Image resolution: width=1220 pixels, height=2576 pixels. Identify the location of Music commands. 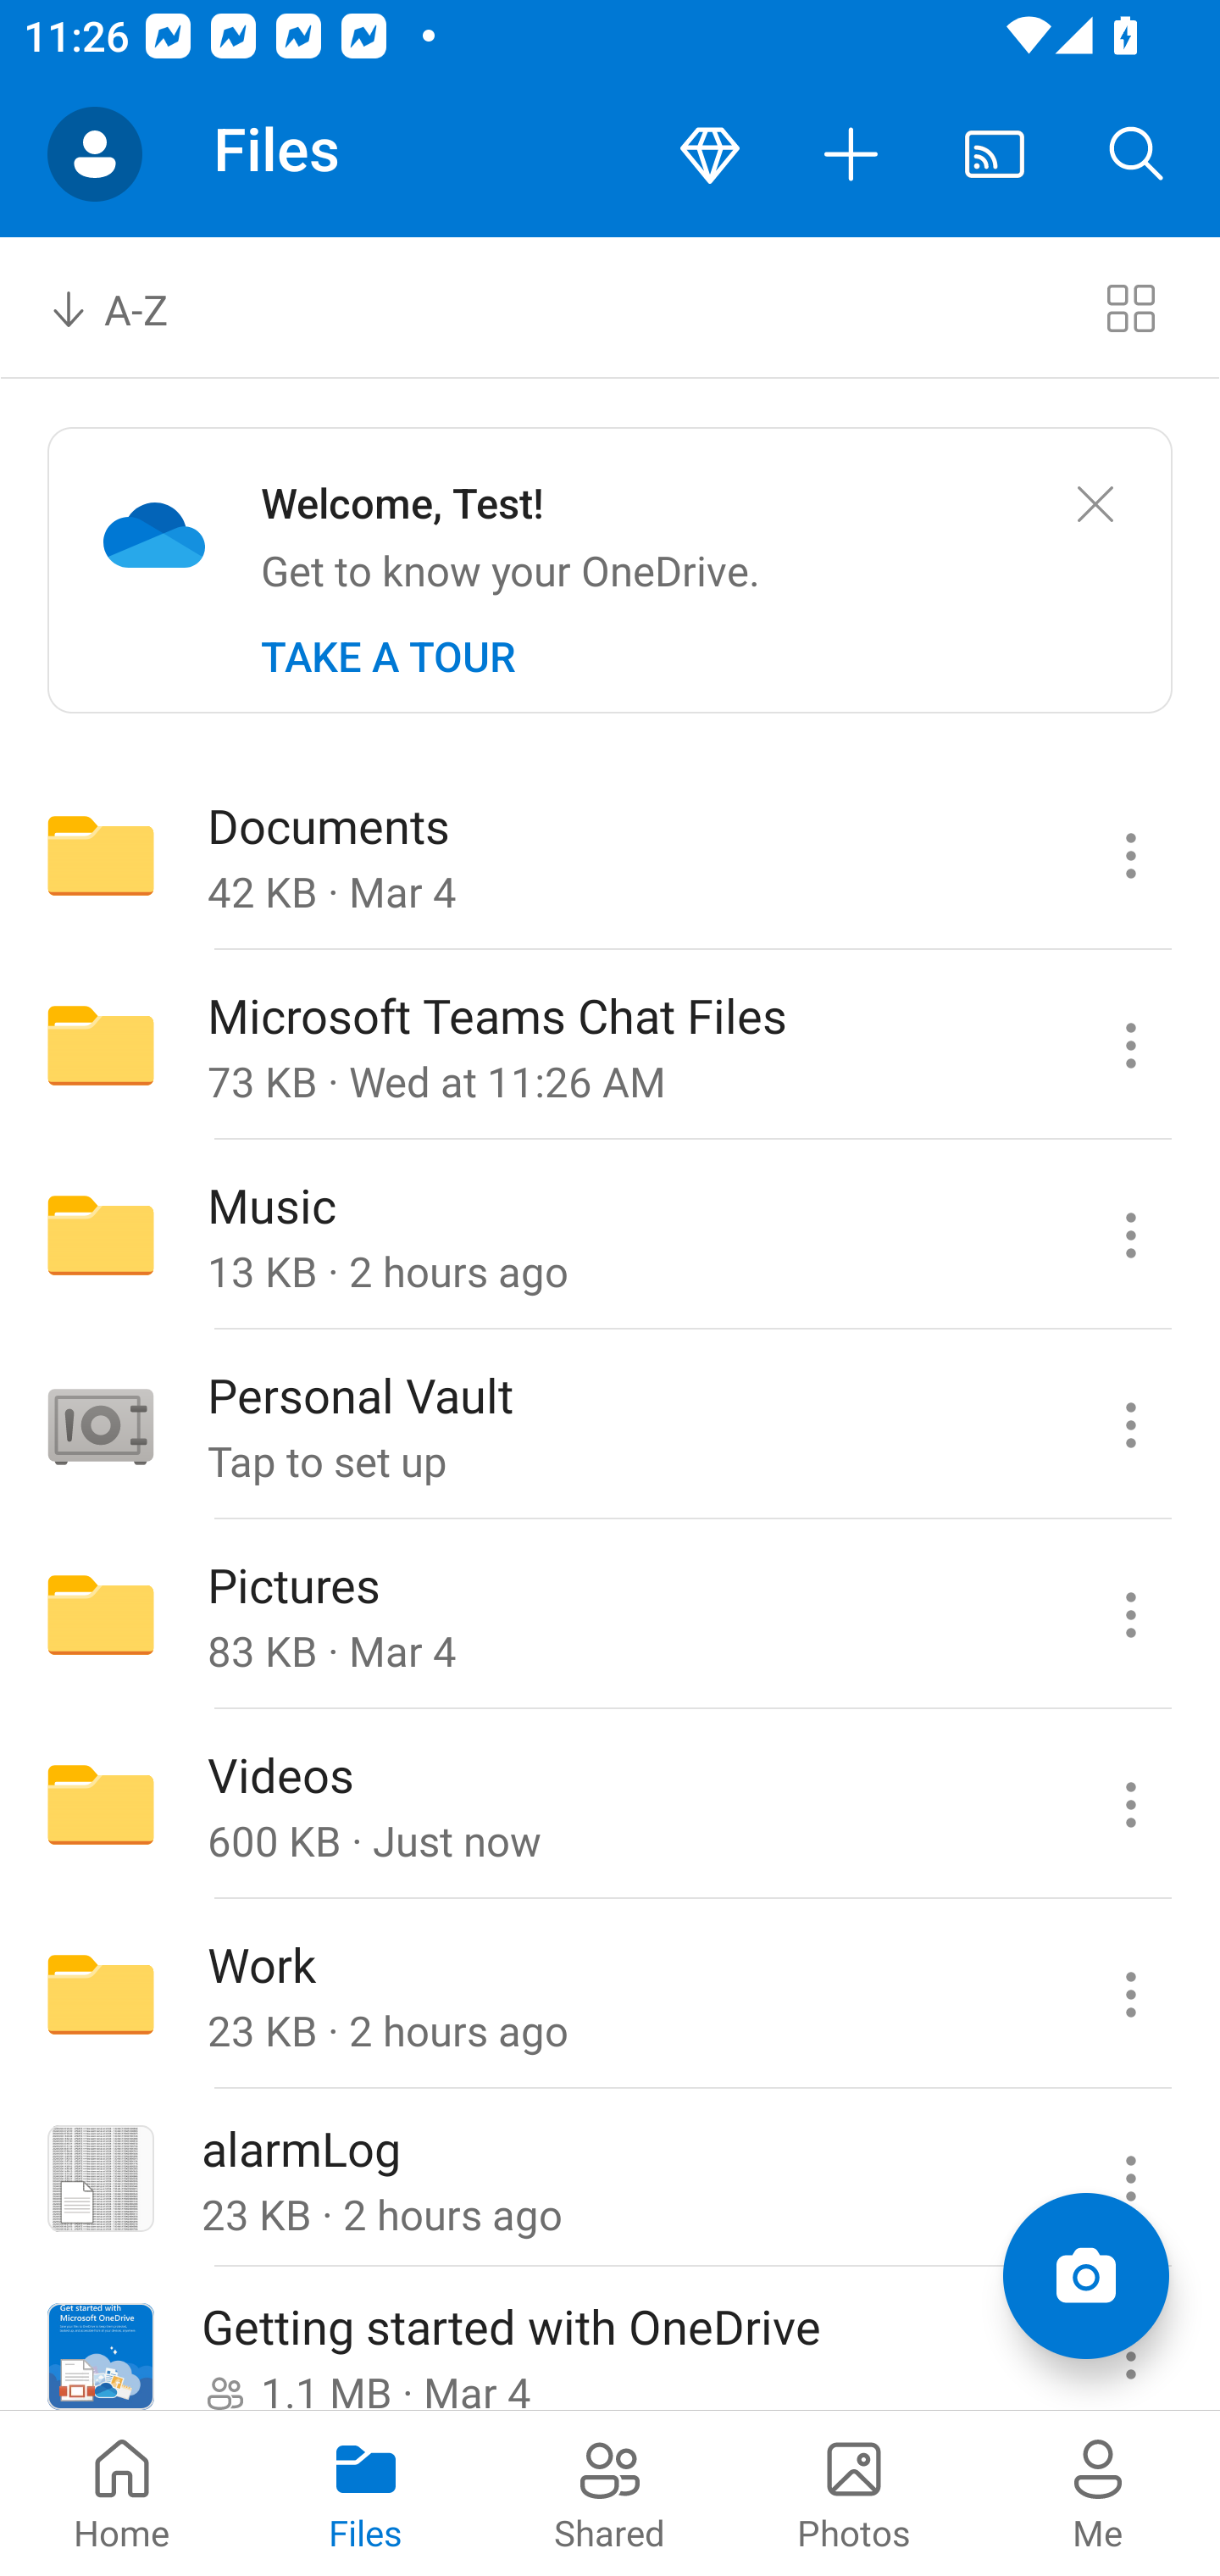
(1130, 1235).